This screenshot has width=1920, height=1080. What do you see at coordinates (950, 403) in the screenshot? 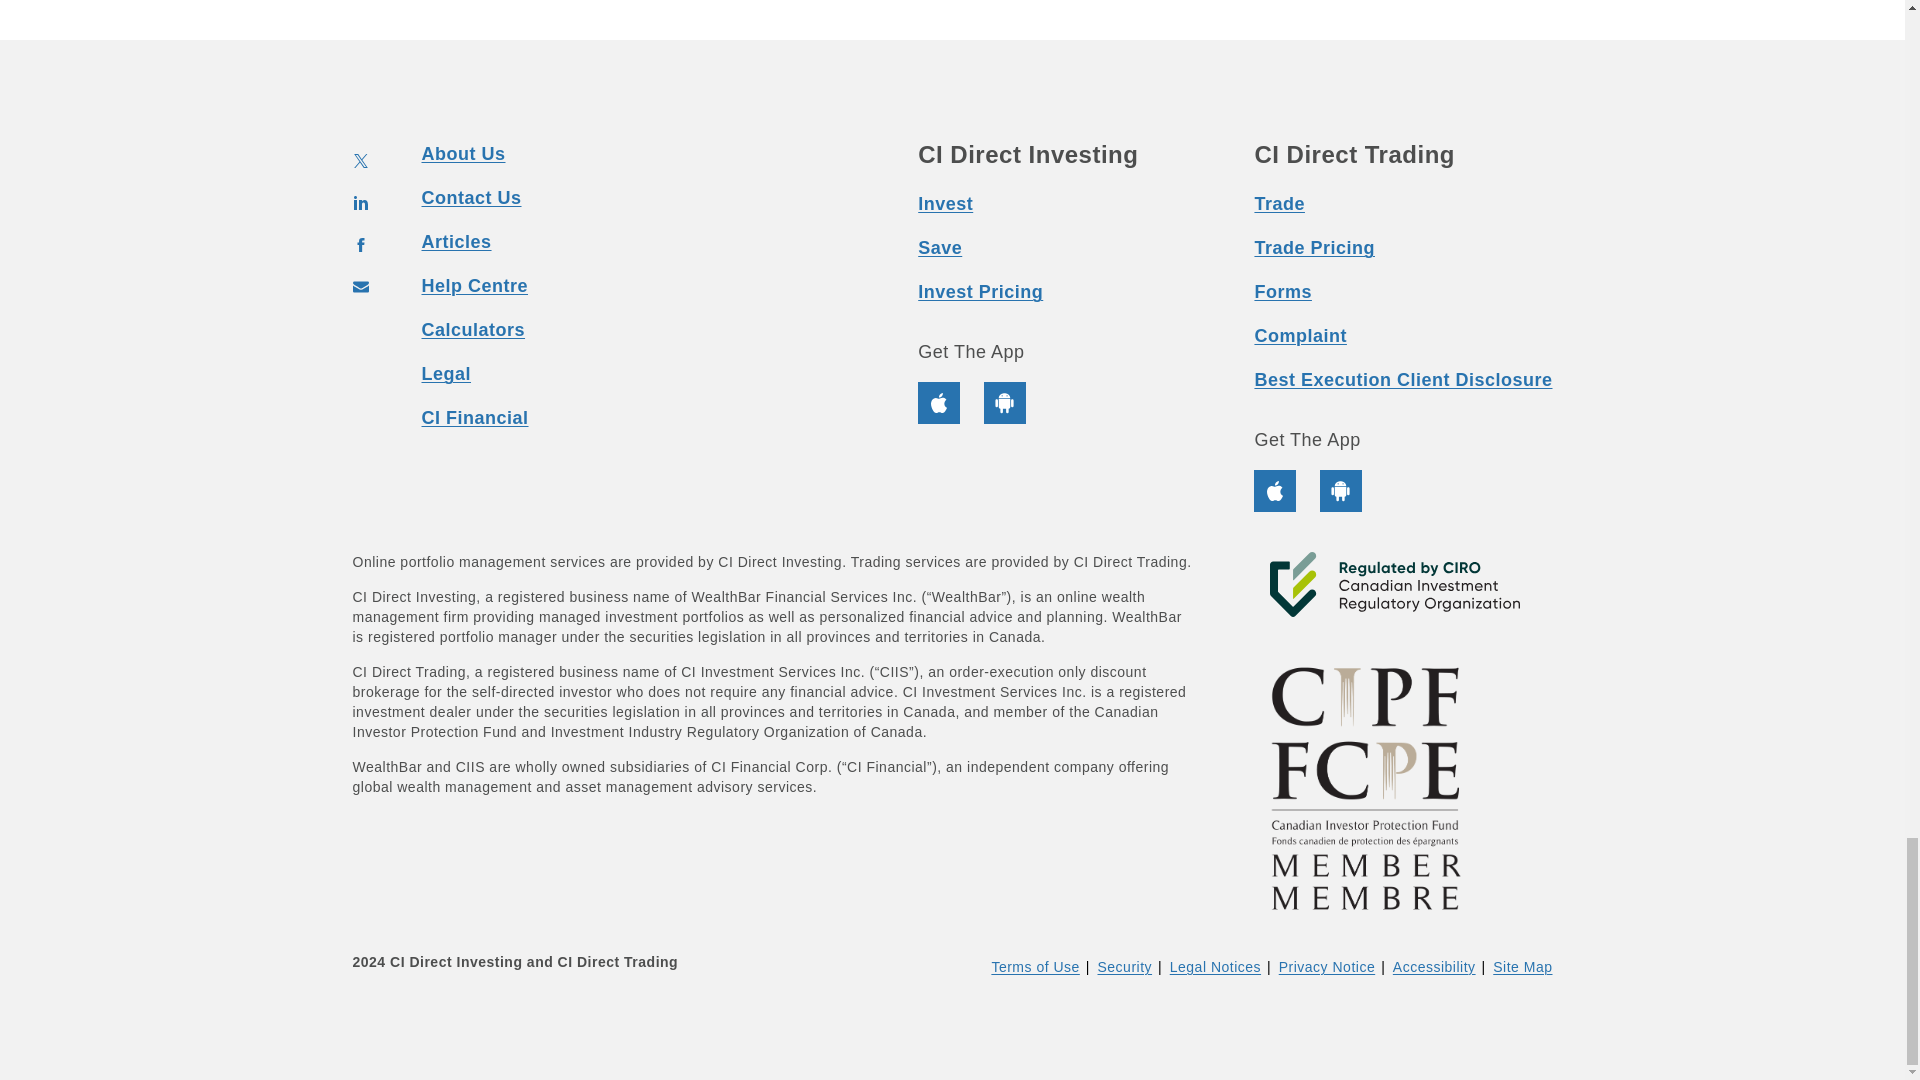
I see `Apple` at bounding box center [950, 403].